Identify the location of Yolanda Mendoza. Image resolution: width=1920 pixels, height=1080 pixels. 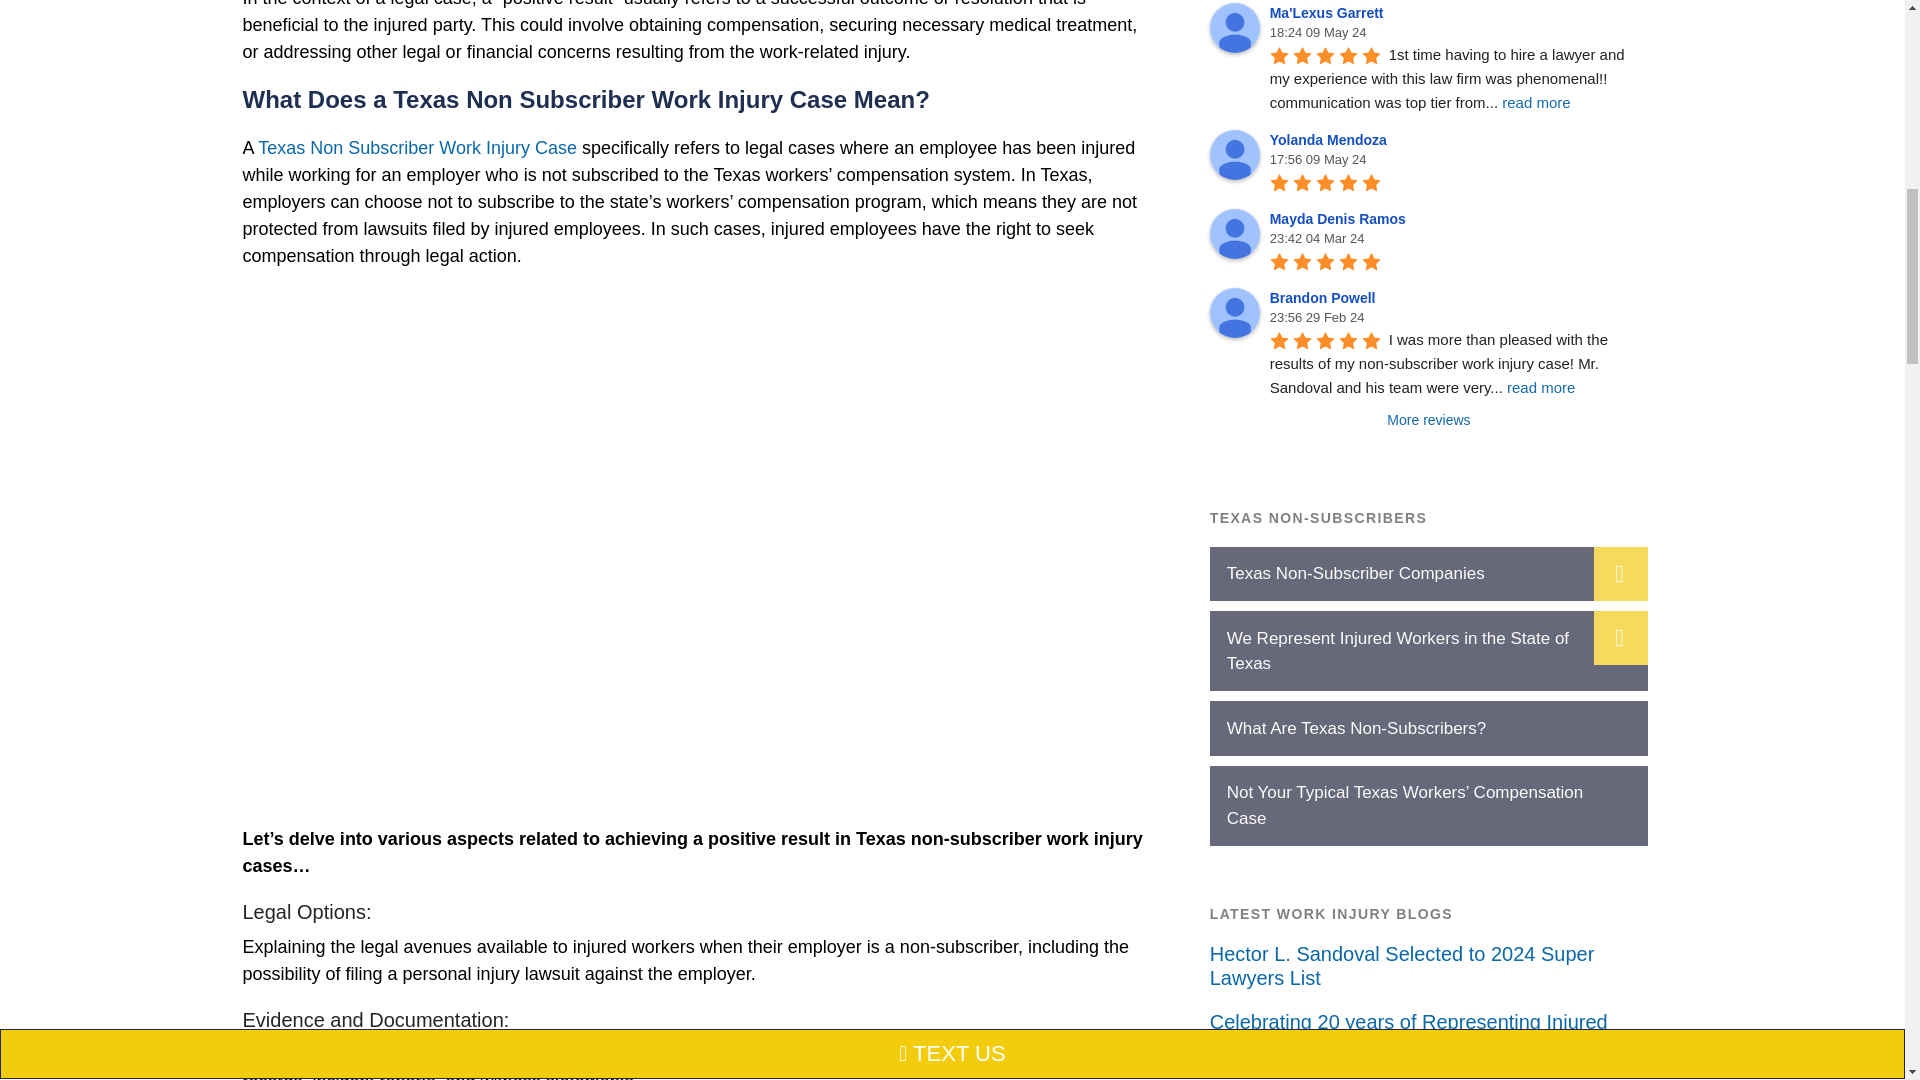
(1234, 154).